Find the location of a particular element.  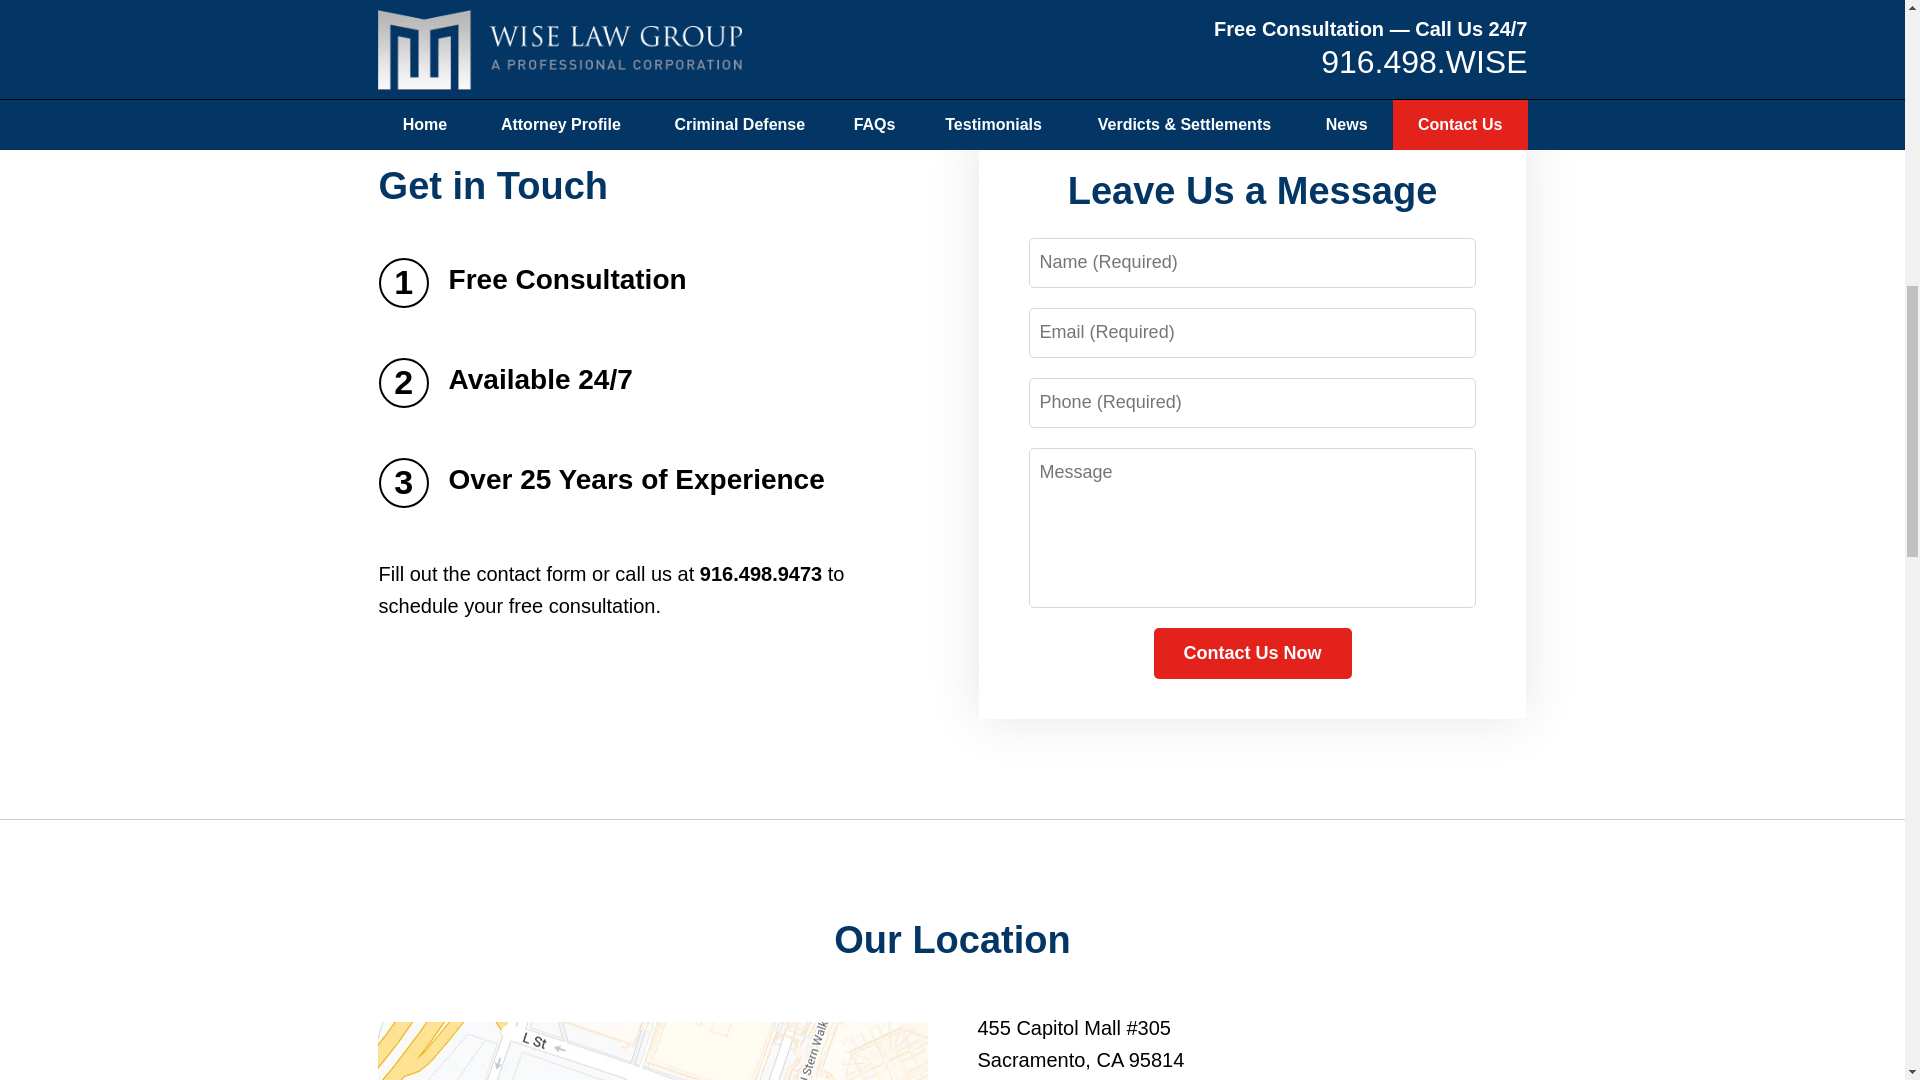

Contact Us Now is located at coordinates (1252, 654).